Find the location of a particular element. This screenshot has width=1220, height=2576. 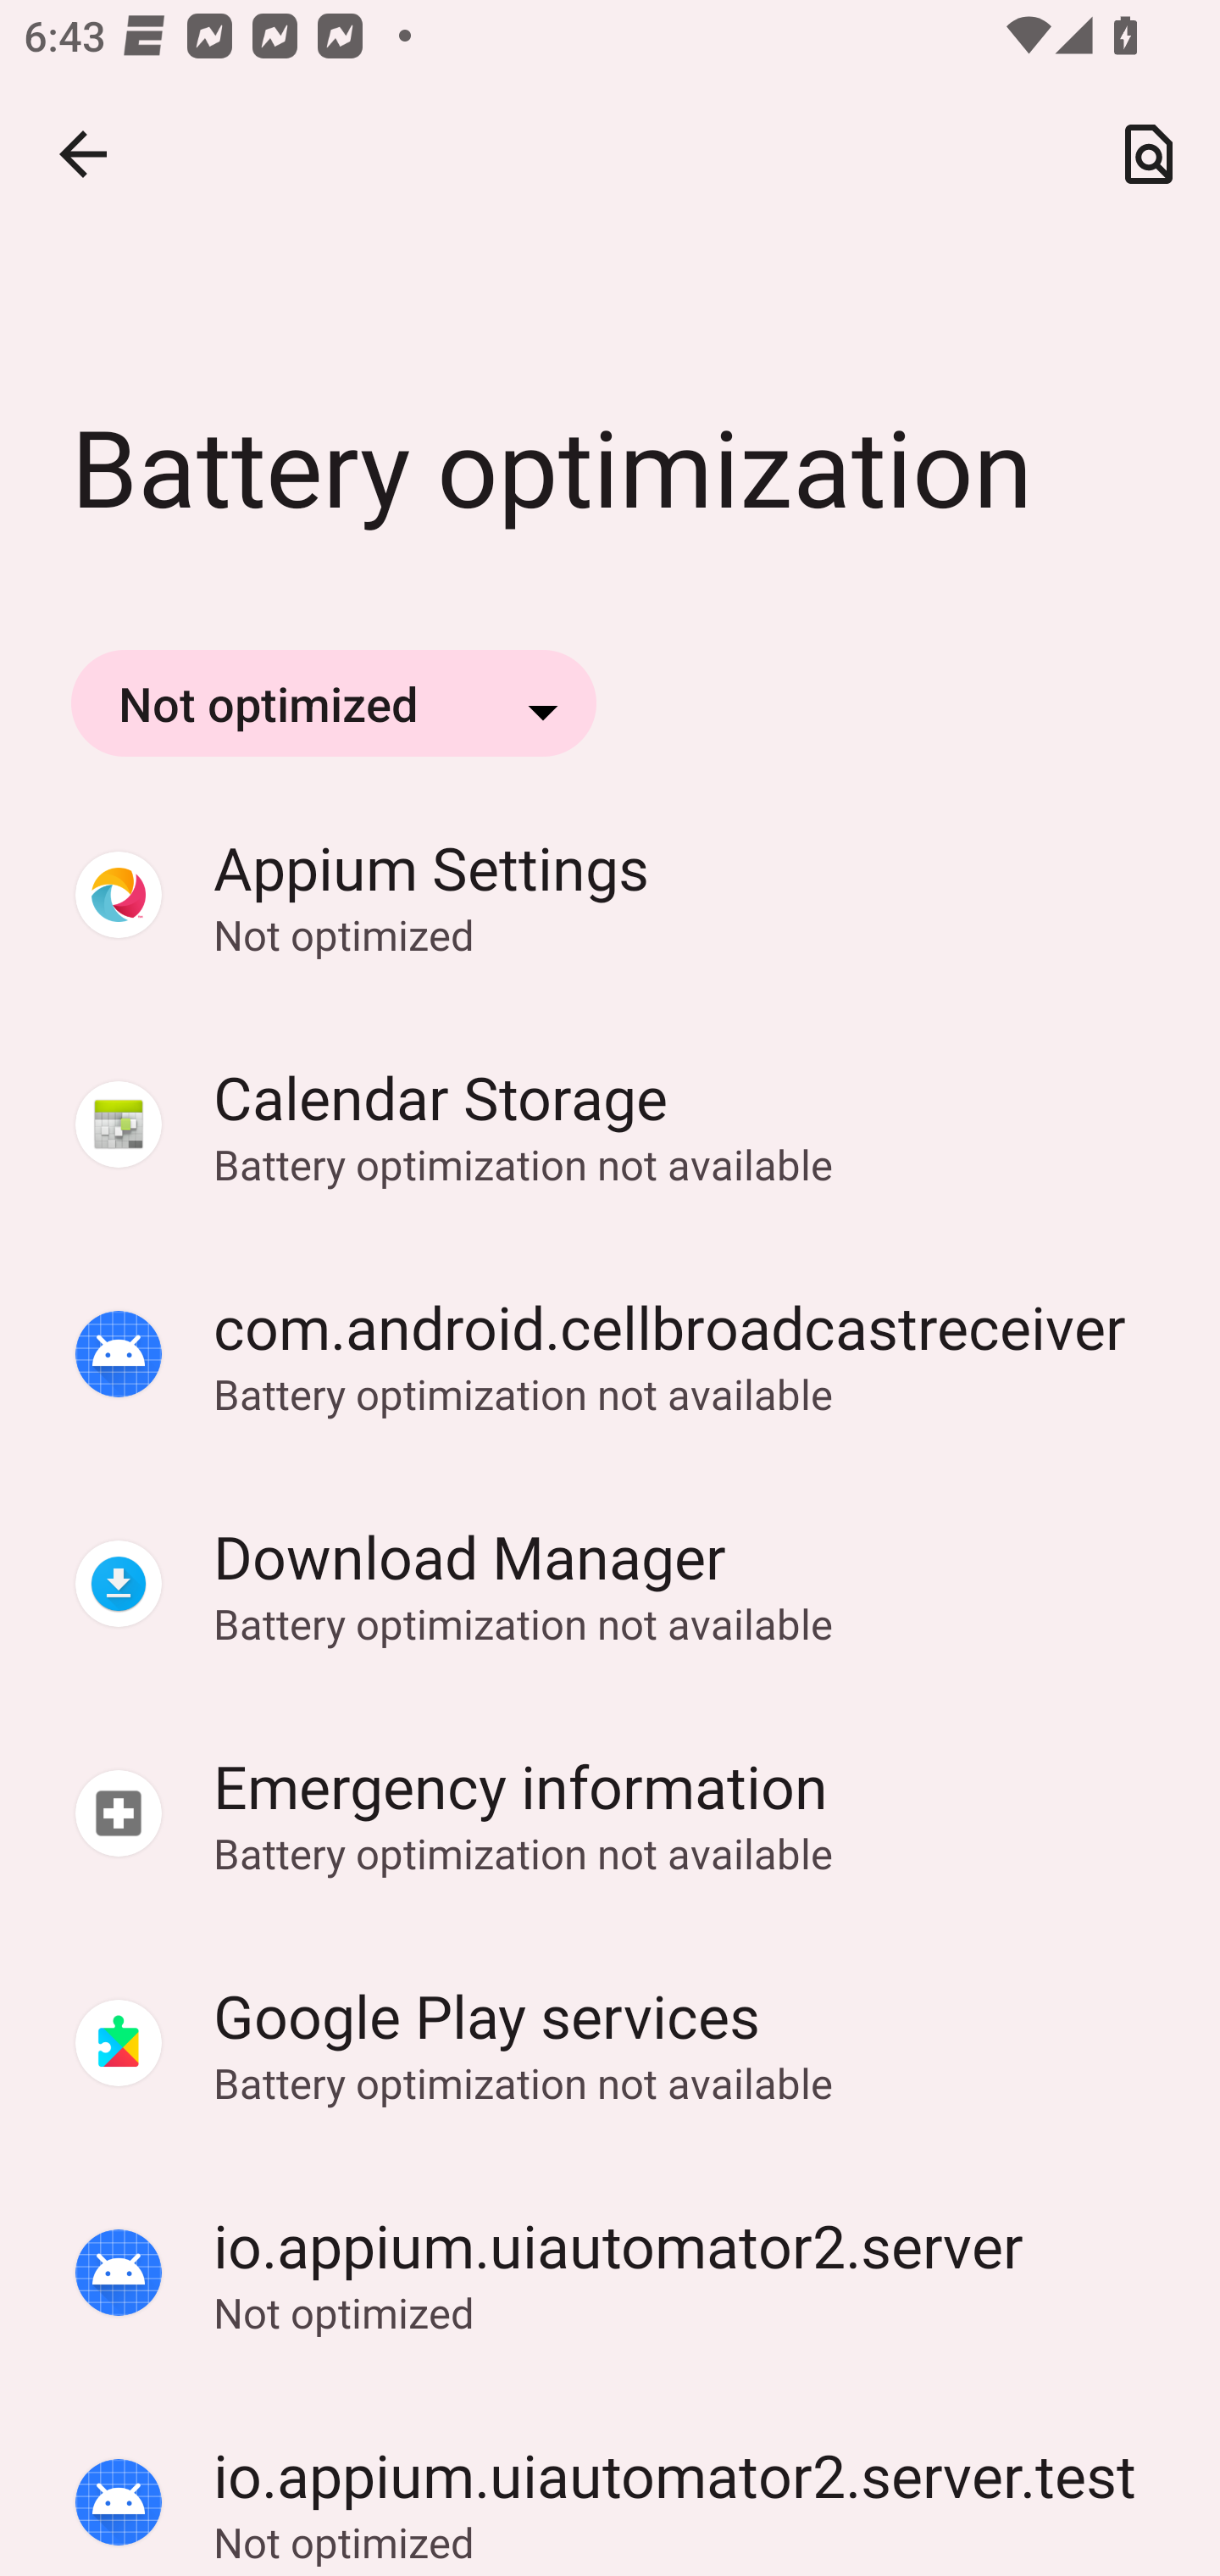

Appium Settings Appium Settings Not optimized is located at coordinates (610, 895).